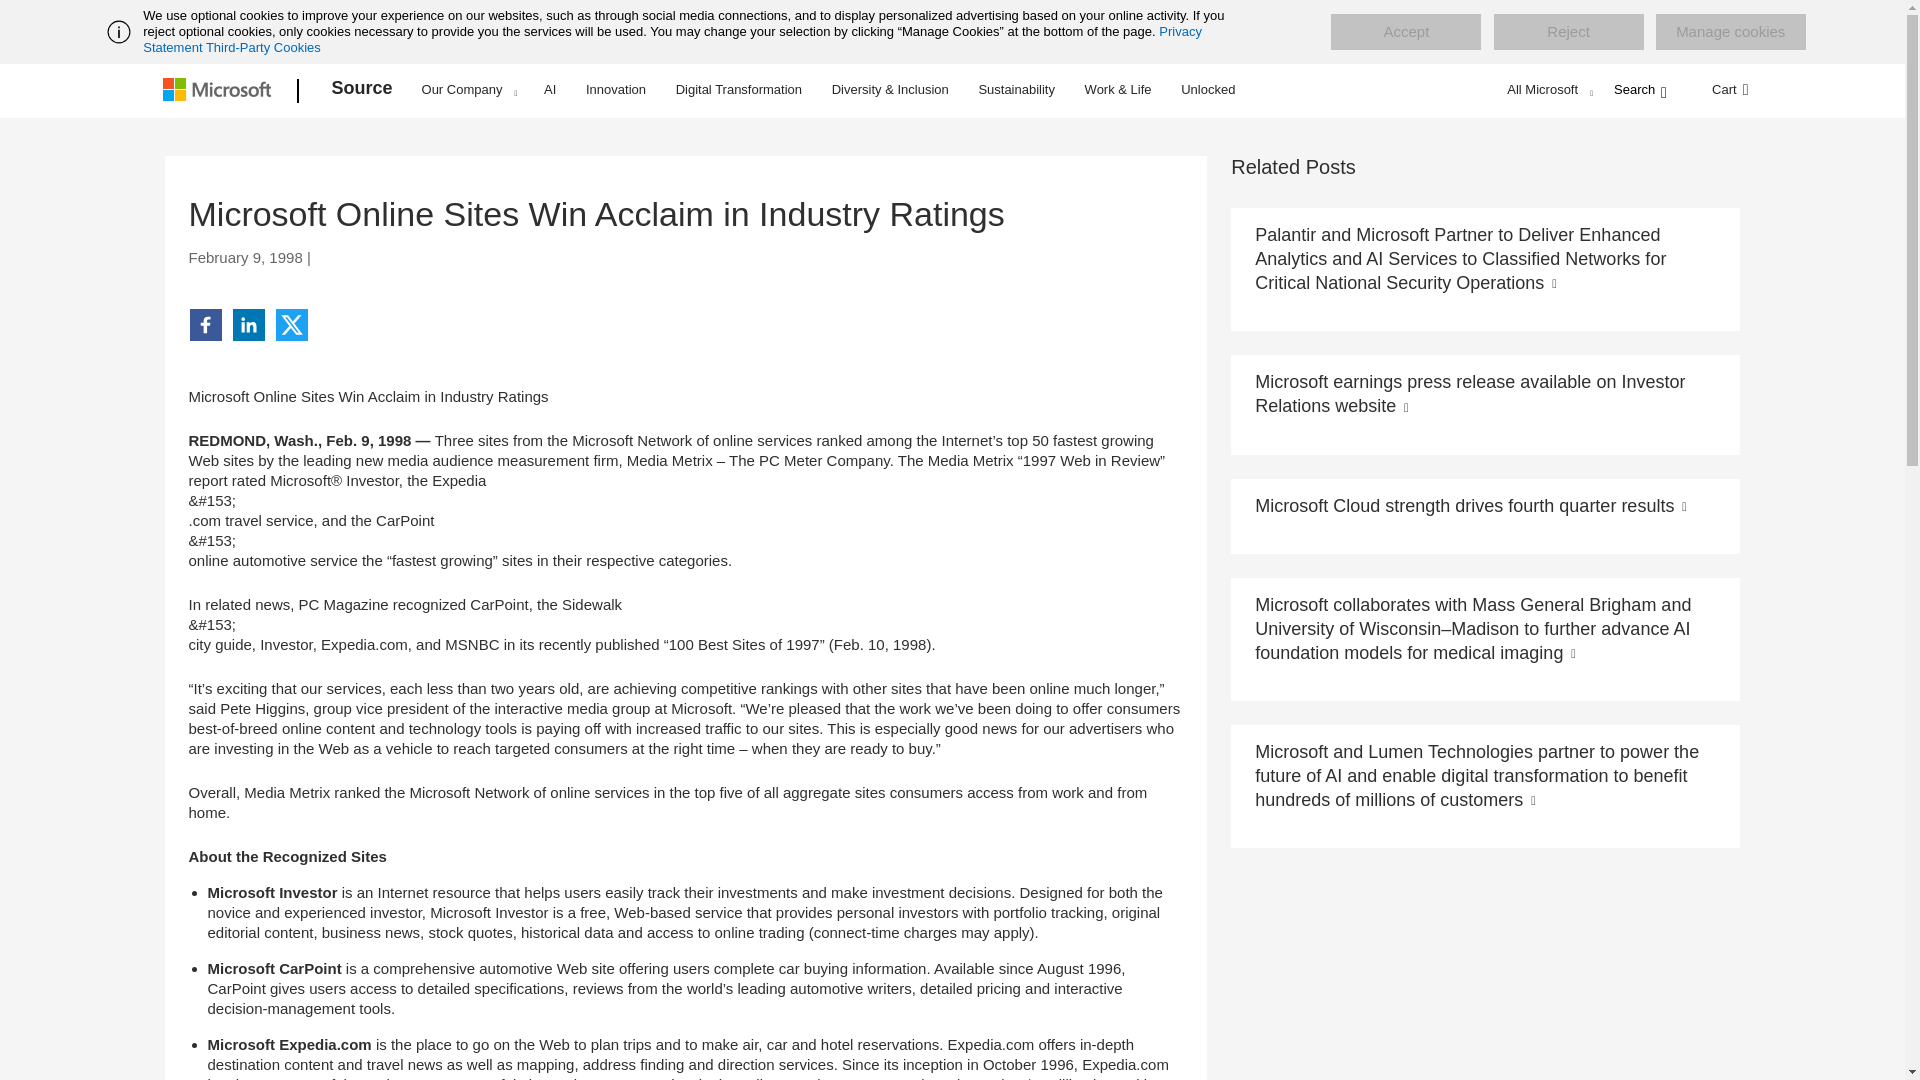 The image size is (1920, 1080). Describe the element at coordinates (362, 91) in the screenshot. I see `Source` at that location.